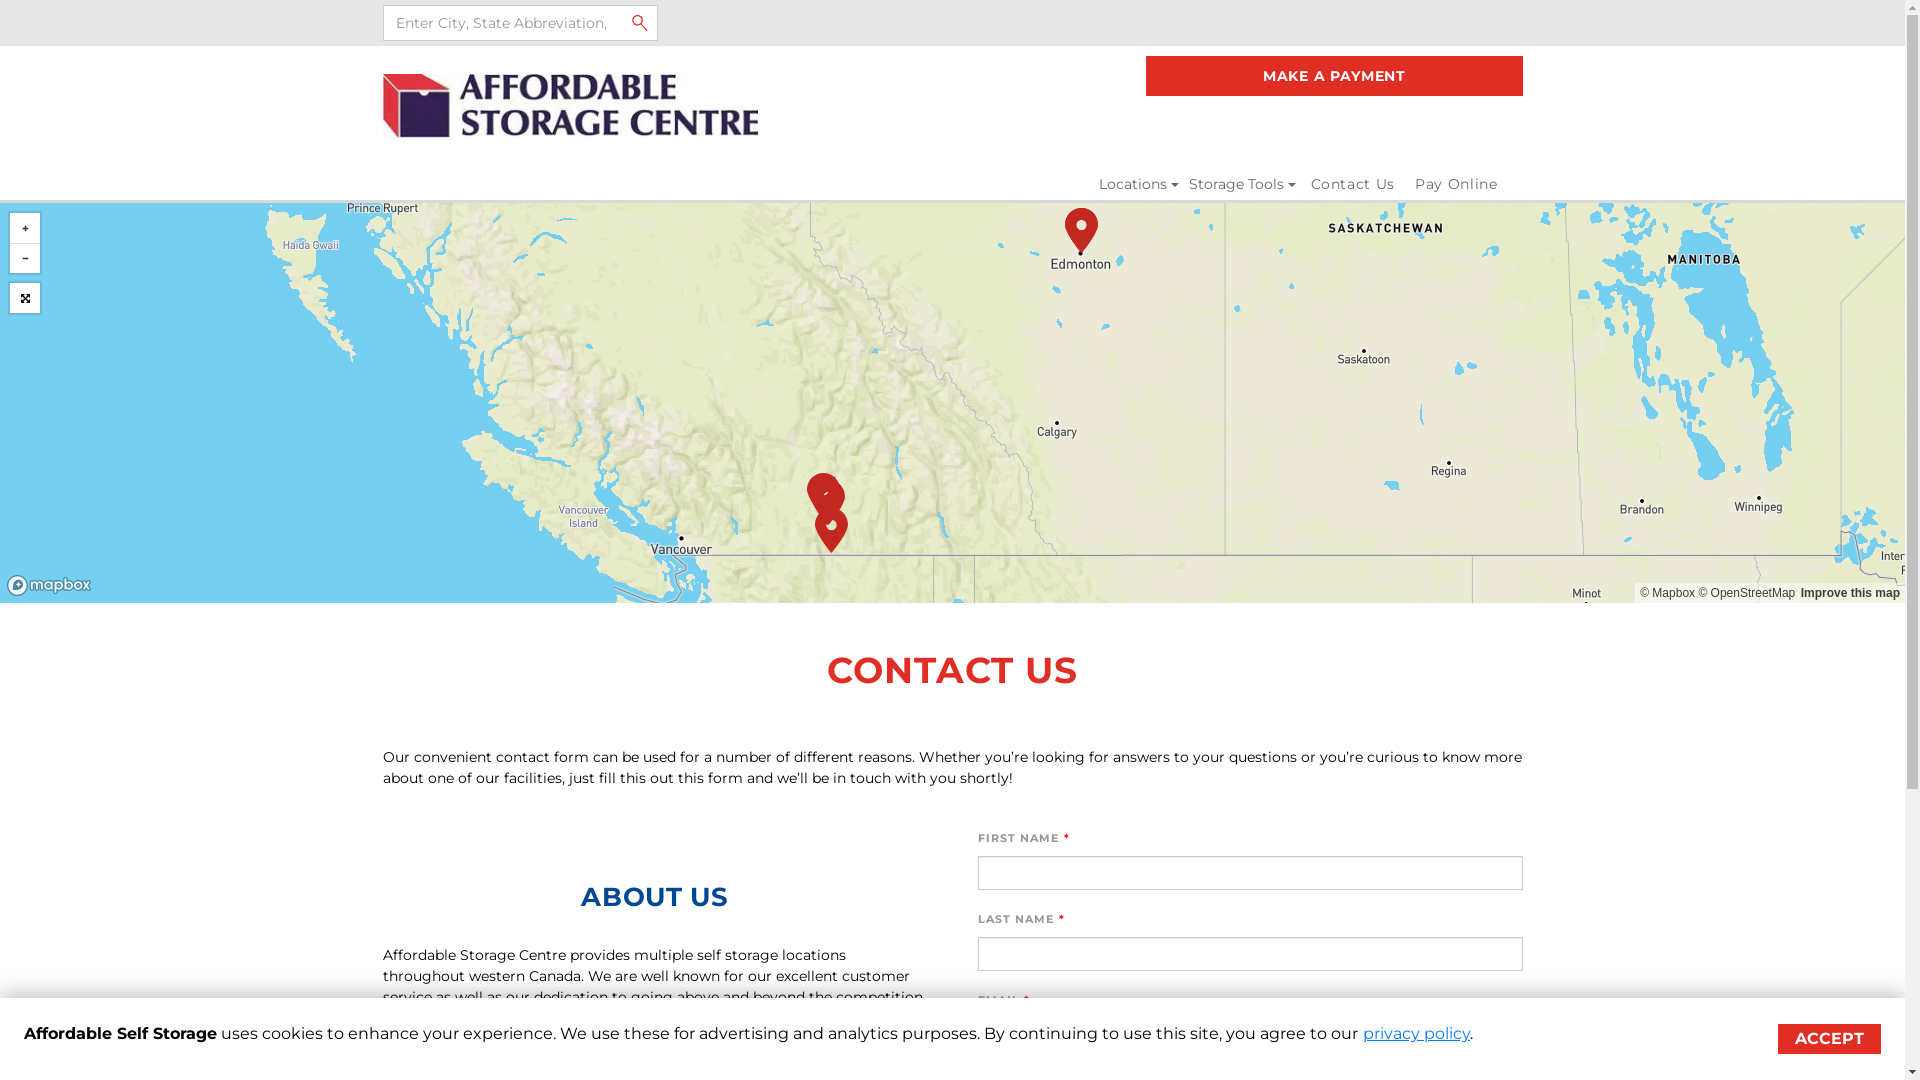 This screenshot has width=1920, height=1080. Describe the element at coordinates (1242, 184) in the screenshot. I see `Storage Tools` at that location.